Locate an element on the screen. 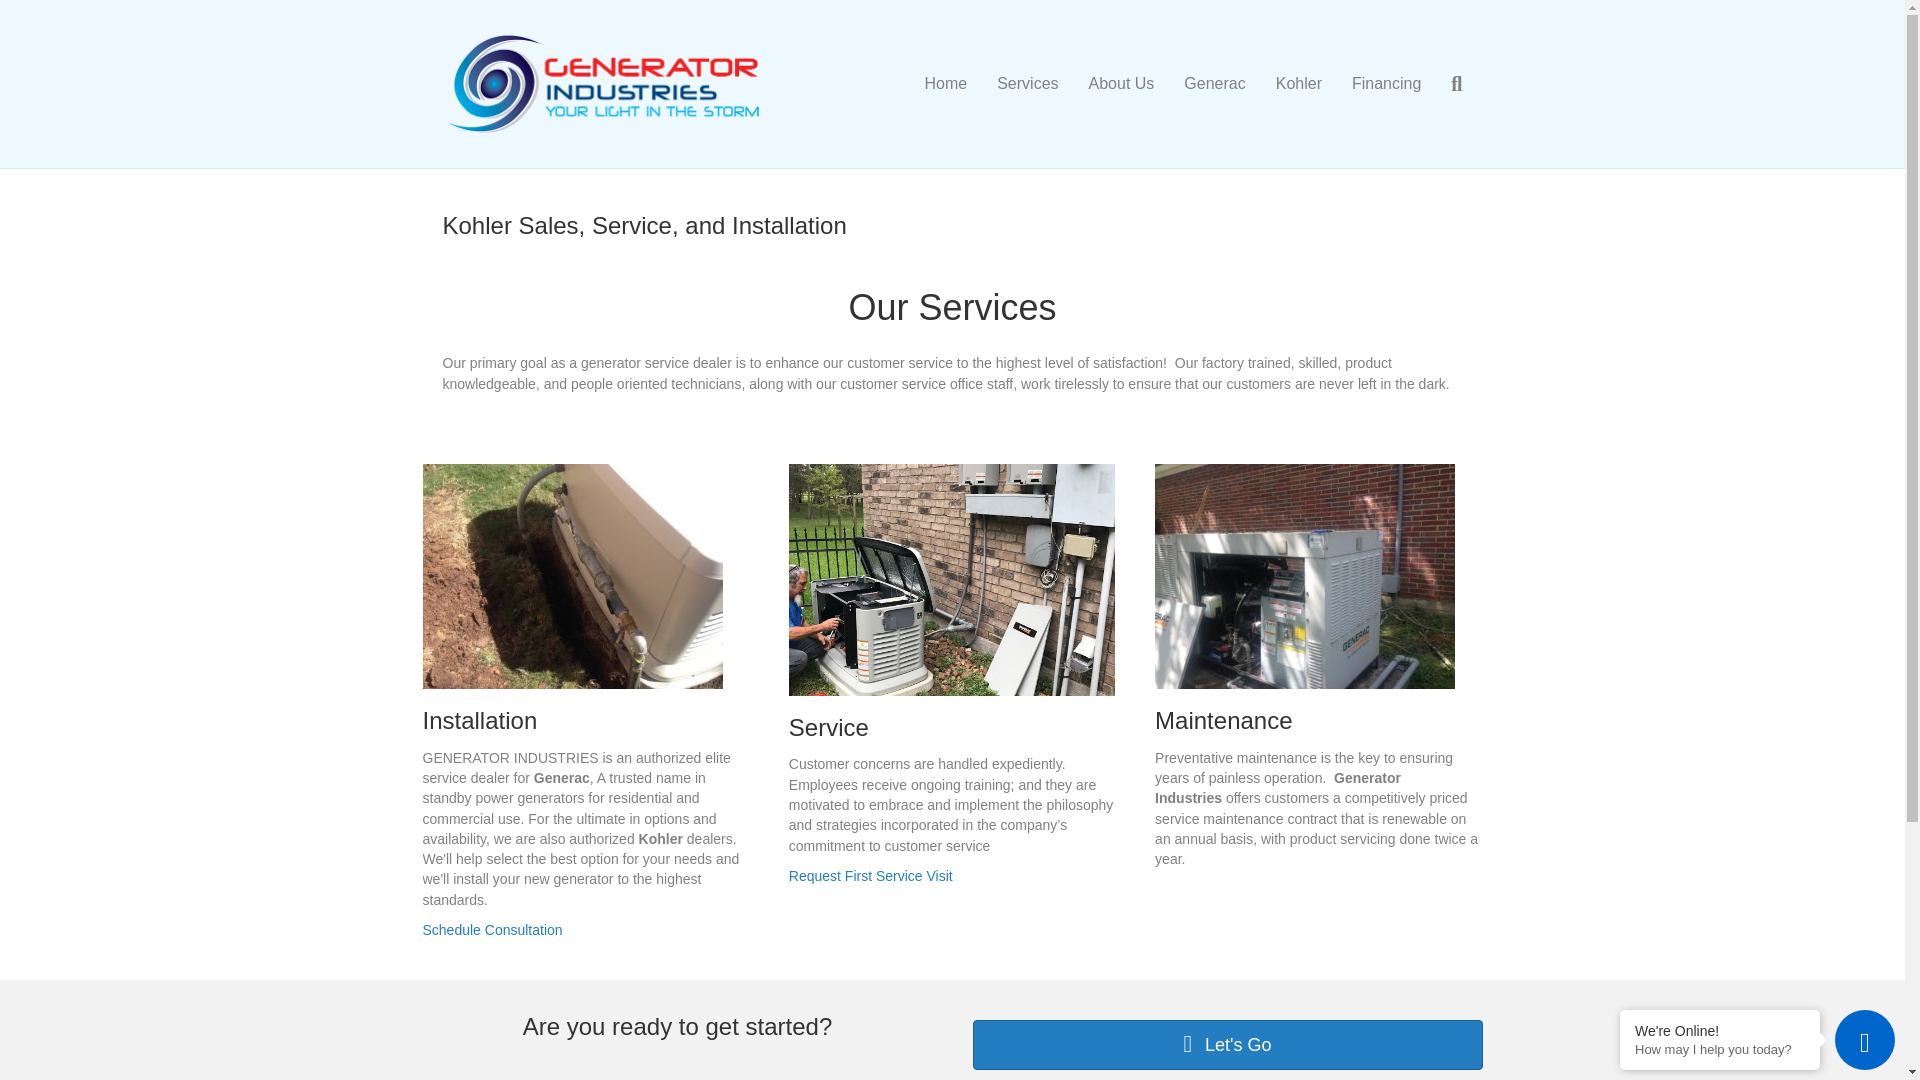 This screenshot has width=1920, height=1080. Financing is located at coordinates (1386, 84).